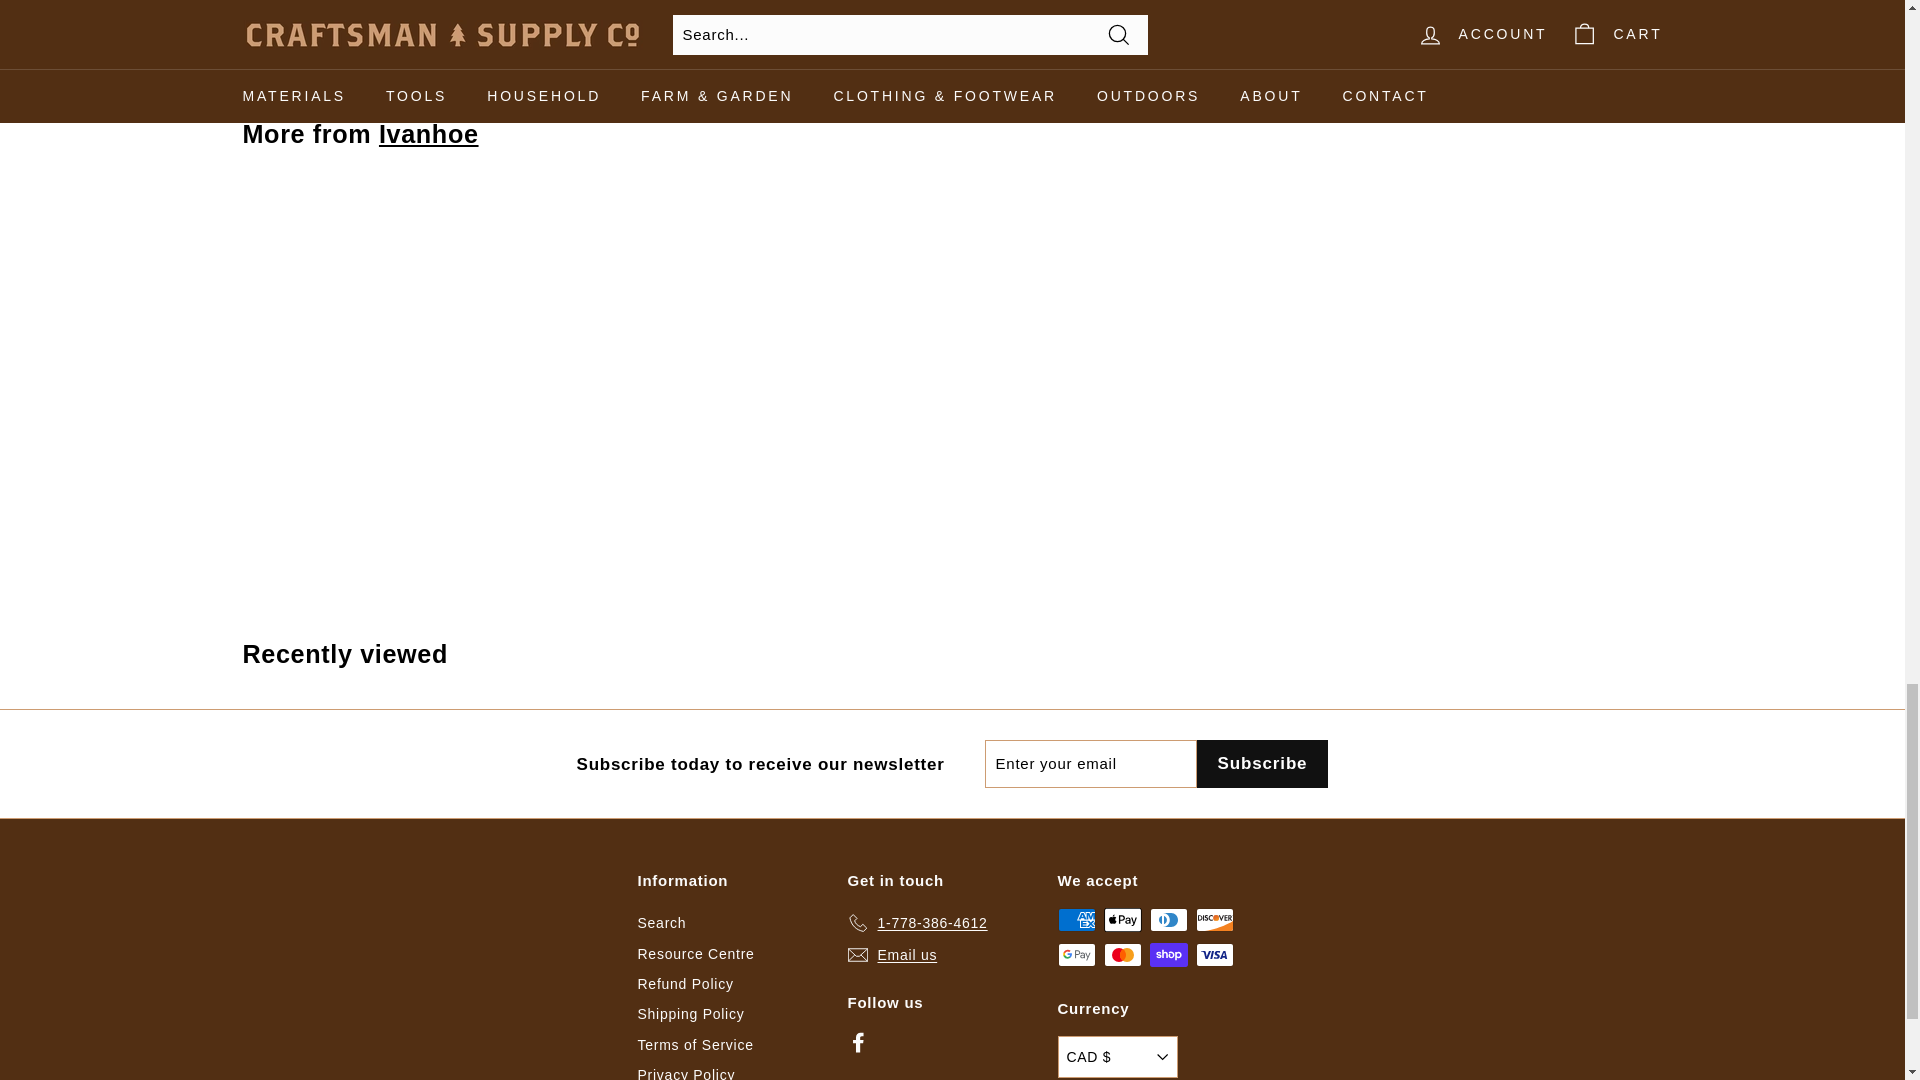  What do you see at coordinates (1169, 920) in the screenshot?
I see `Diners Club` at bounding box center [1169, 920].